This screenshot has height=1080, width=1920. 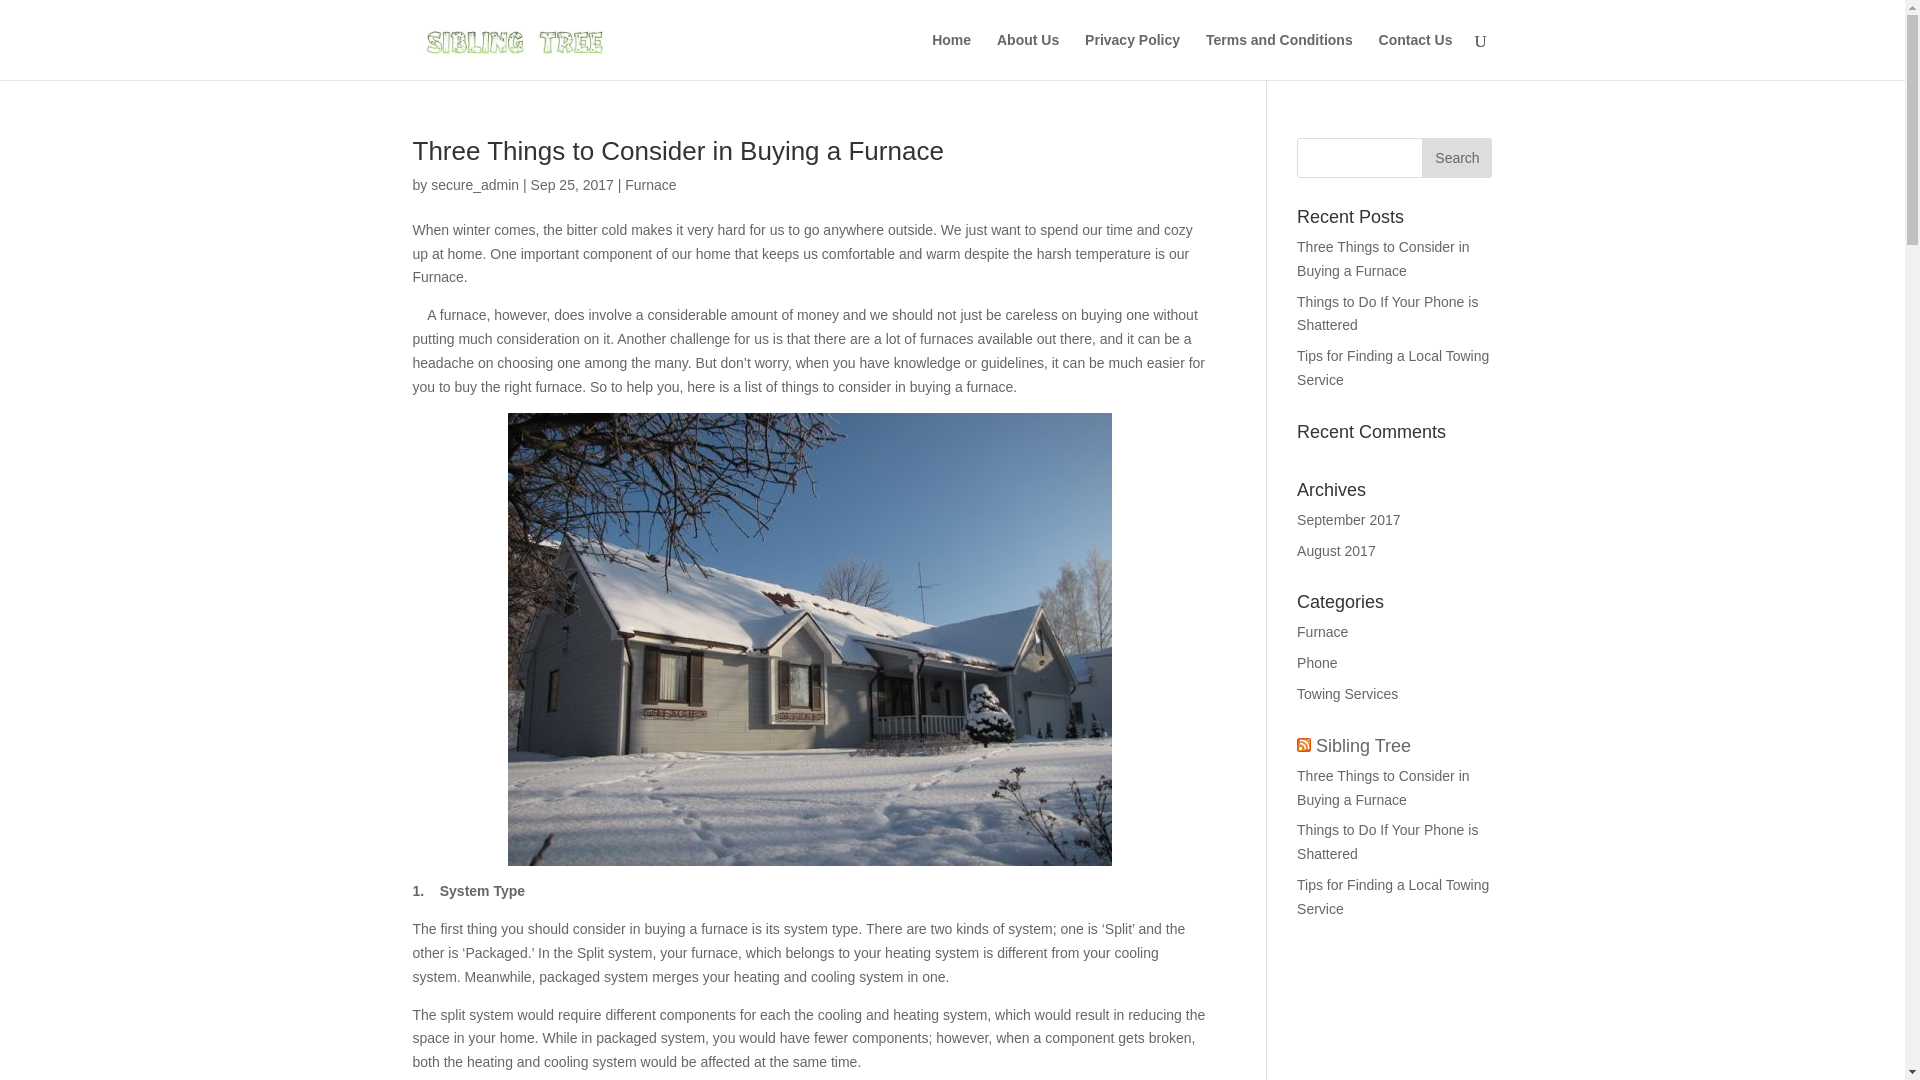 What do you see at coordinates (1316, 662) in the screenshot?
I see `Phone` at bounding box center [1316, 662].